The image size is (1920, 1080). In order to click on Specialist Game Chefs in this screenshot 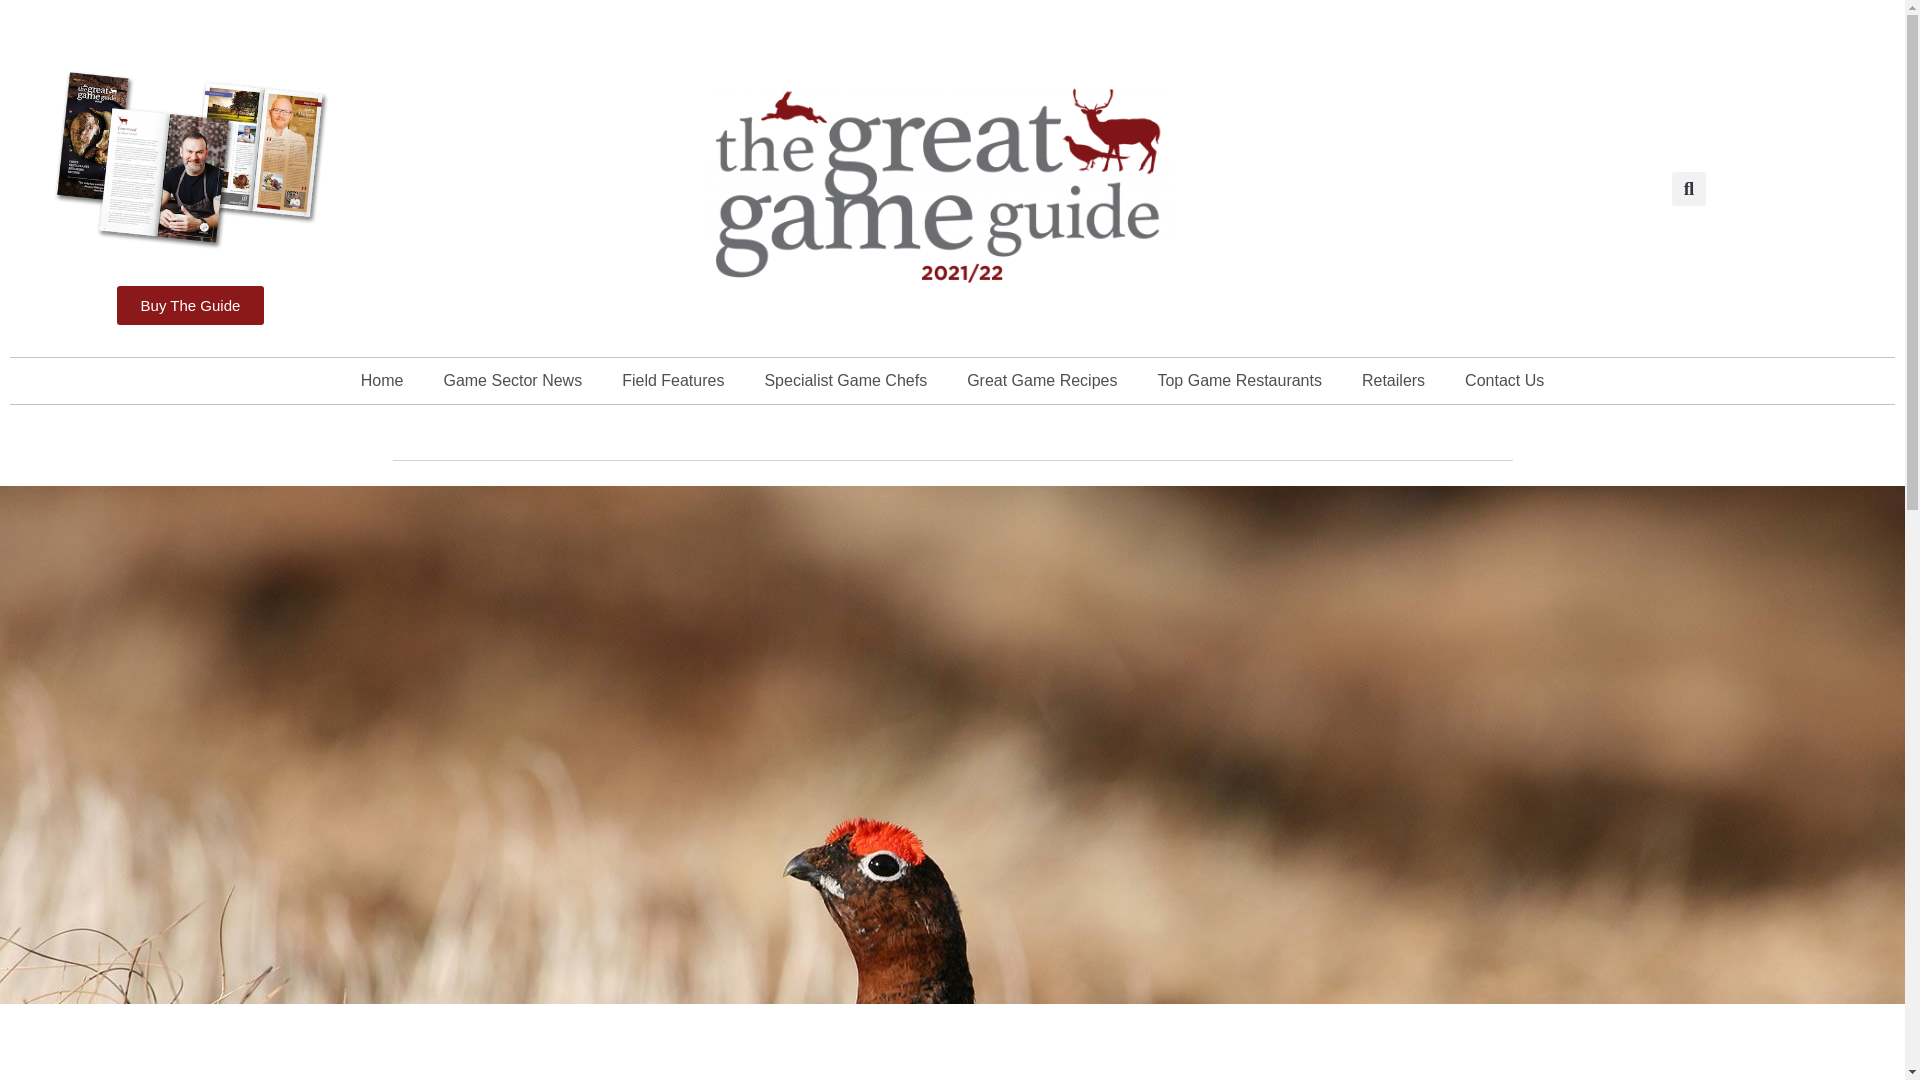, I will do `click(845, 380)`.